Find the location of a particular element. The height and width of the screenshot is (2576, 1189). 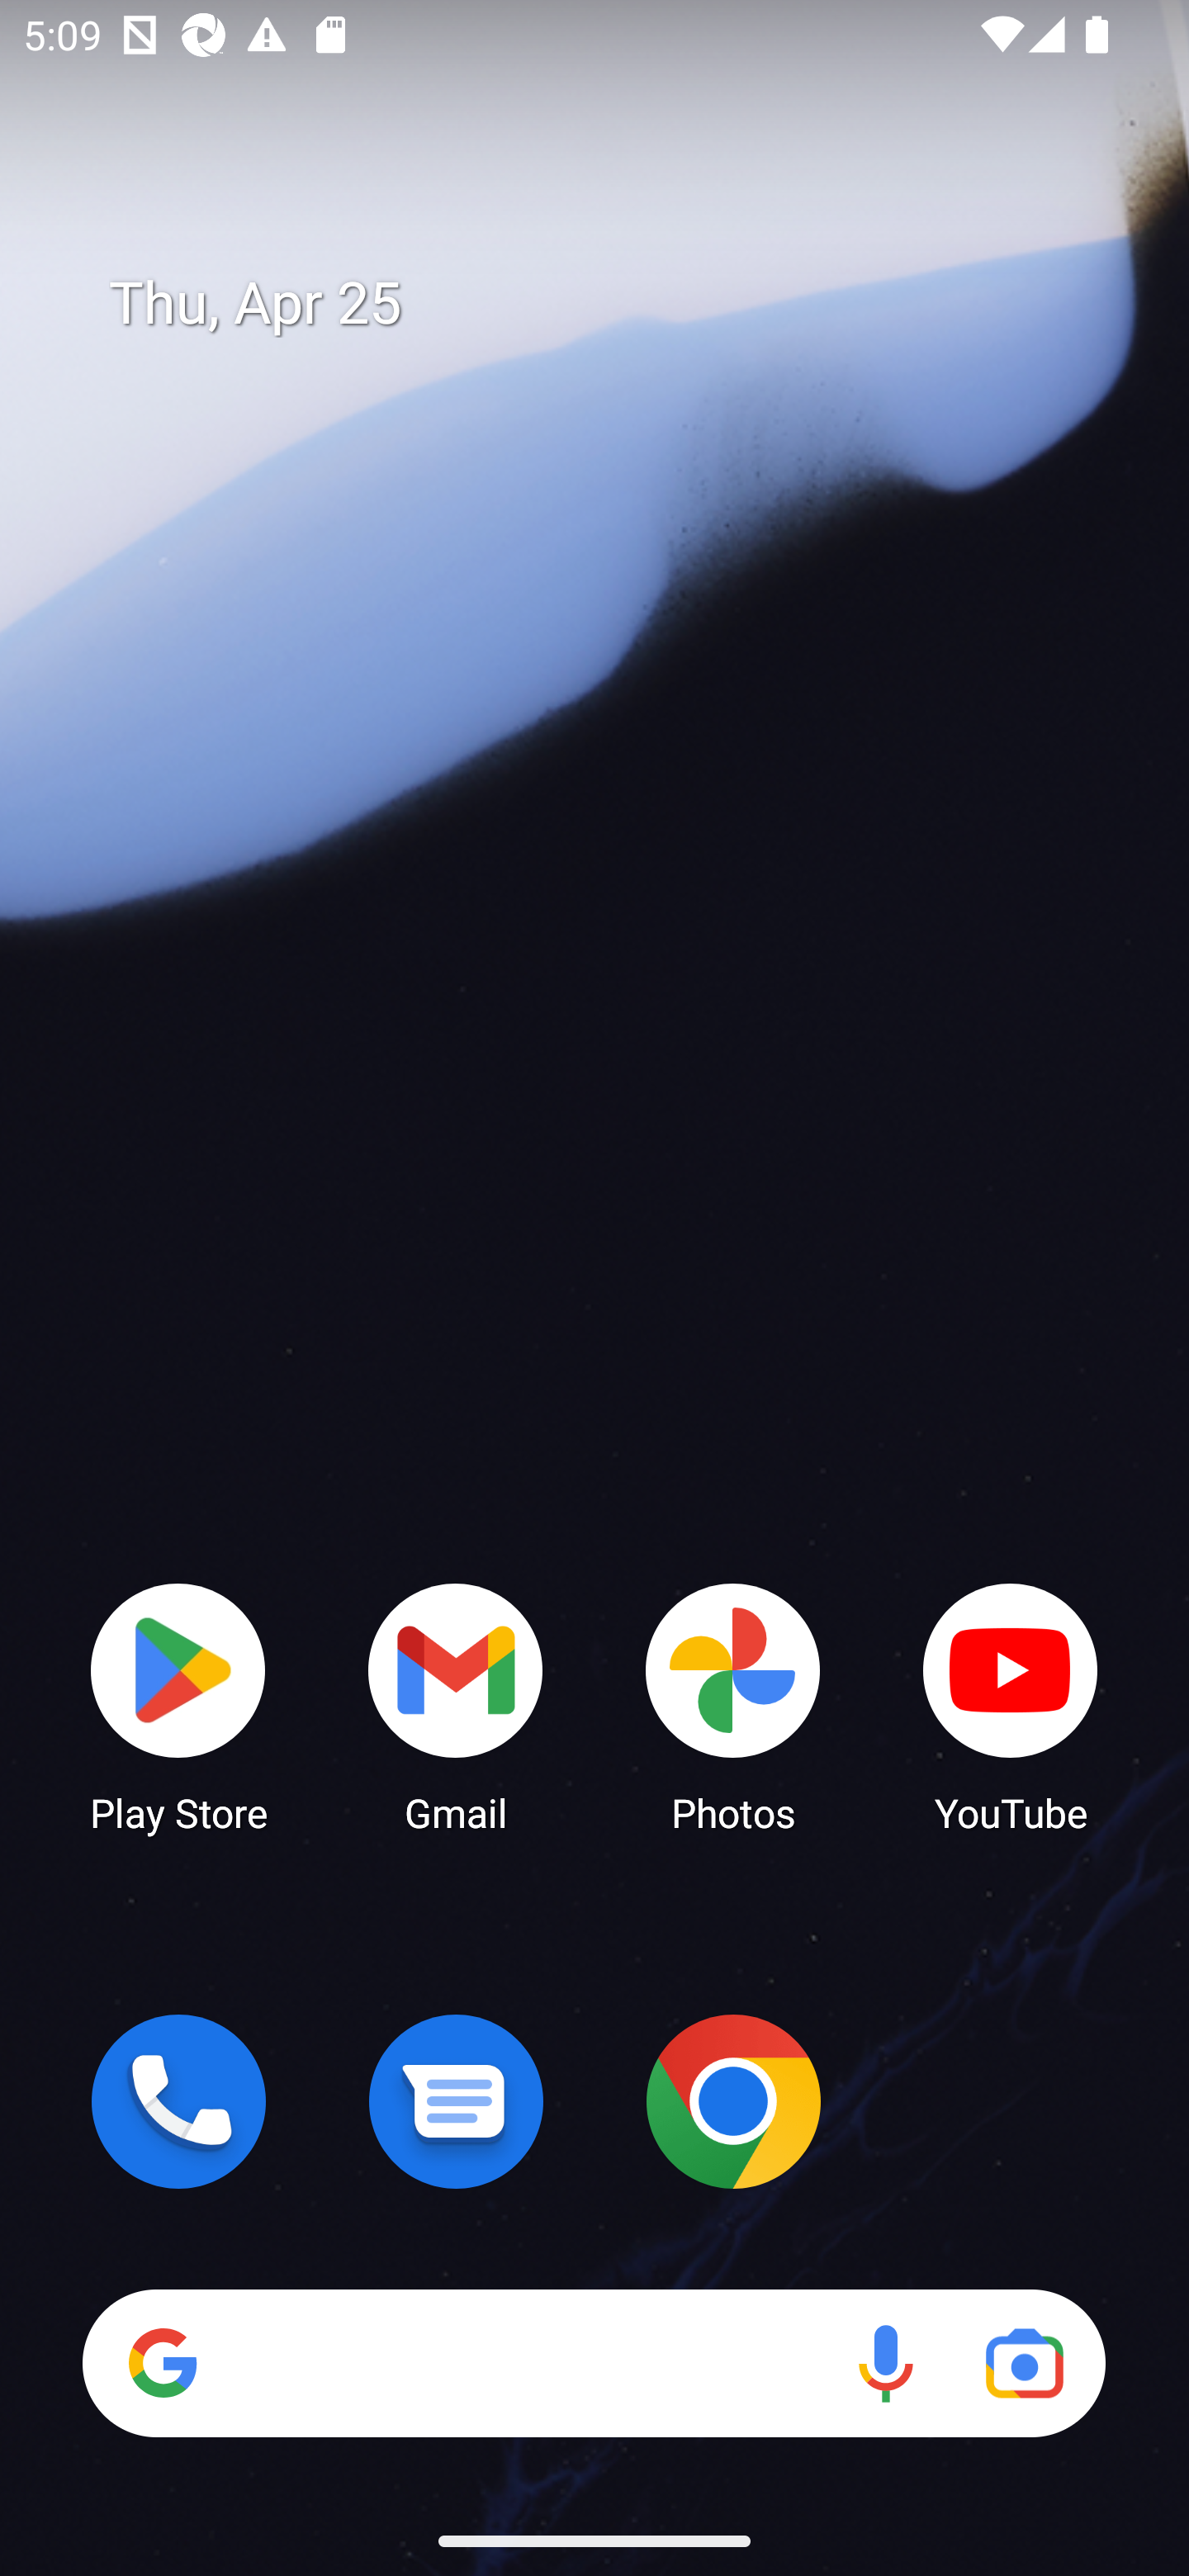

Voice search is located at coordinates (885, 2363).